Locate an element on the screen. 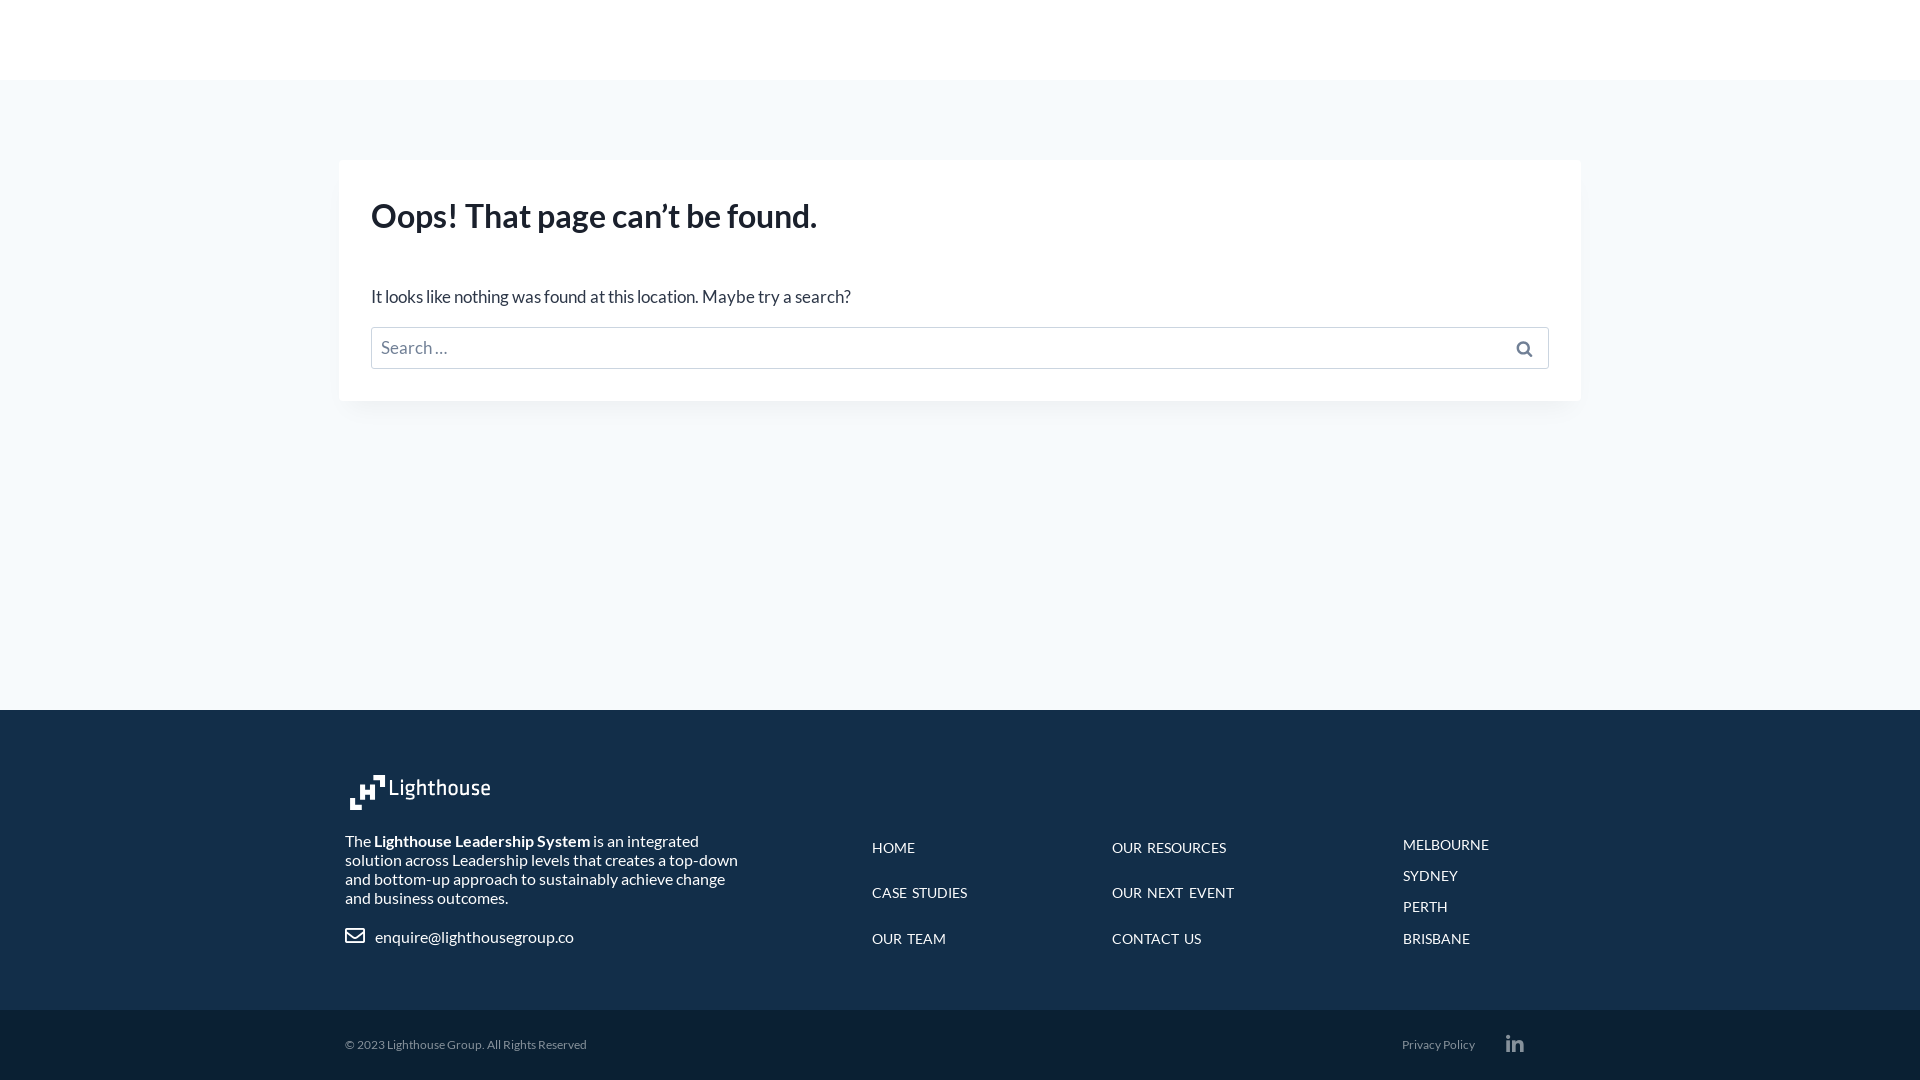 The width and height of the screenshot is (1920, 1080). HOME is located at coordinates (843, 40).